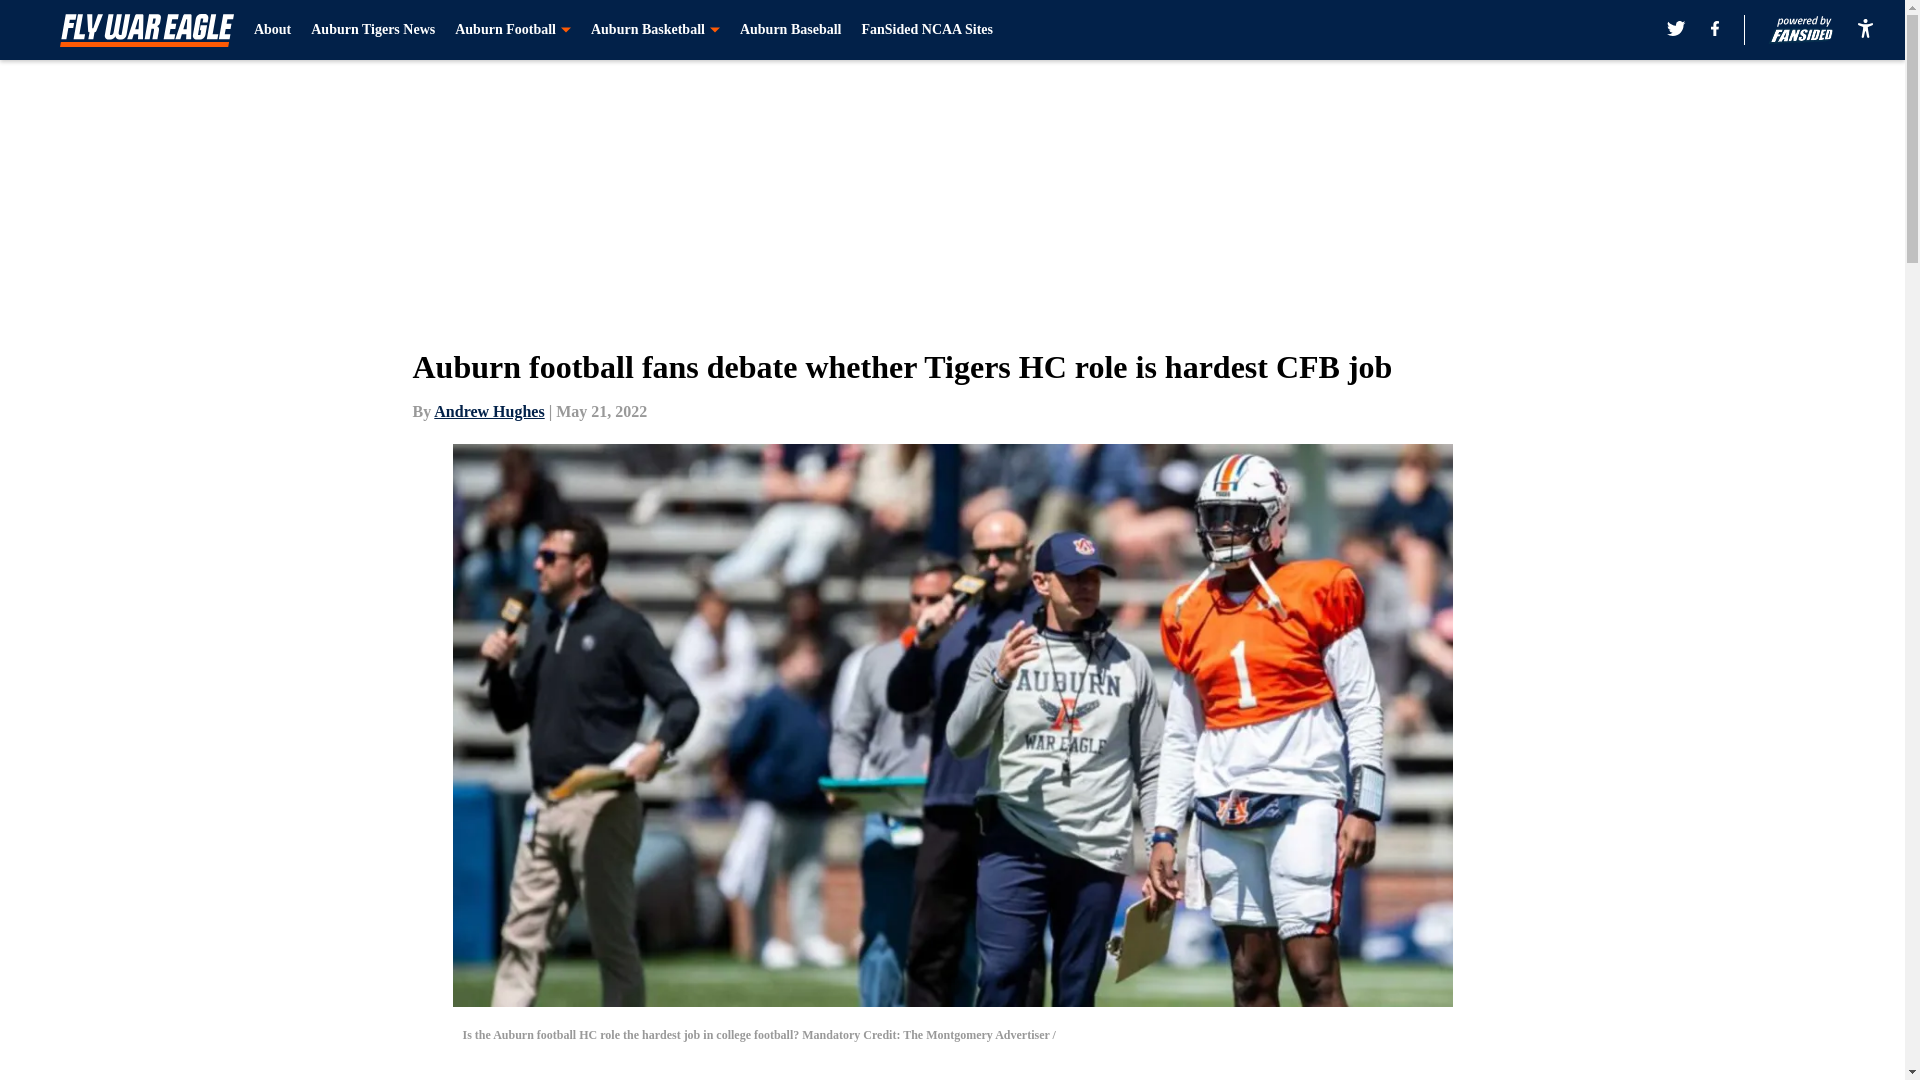 The width and height of the screenshot is (1920, 1080). I want to click on About, so click(272, 30).